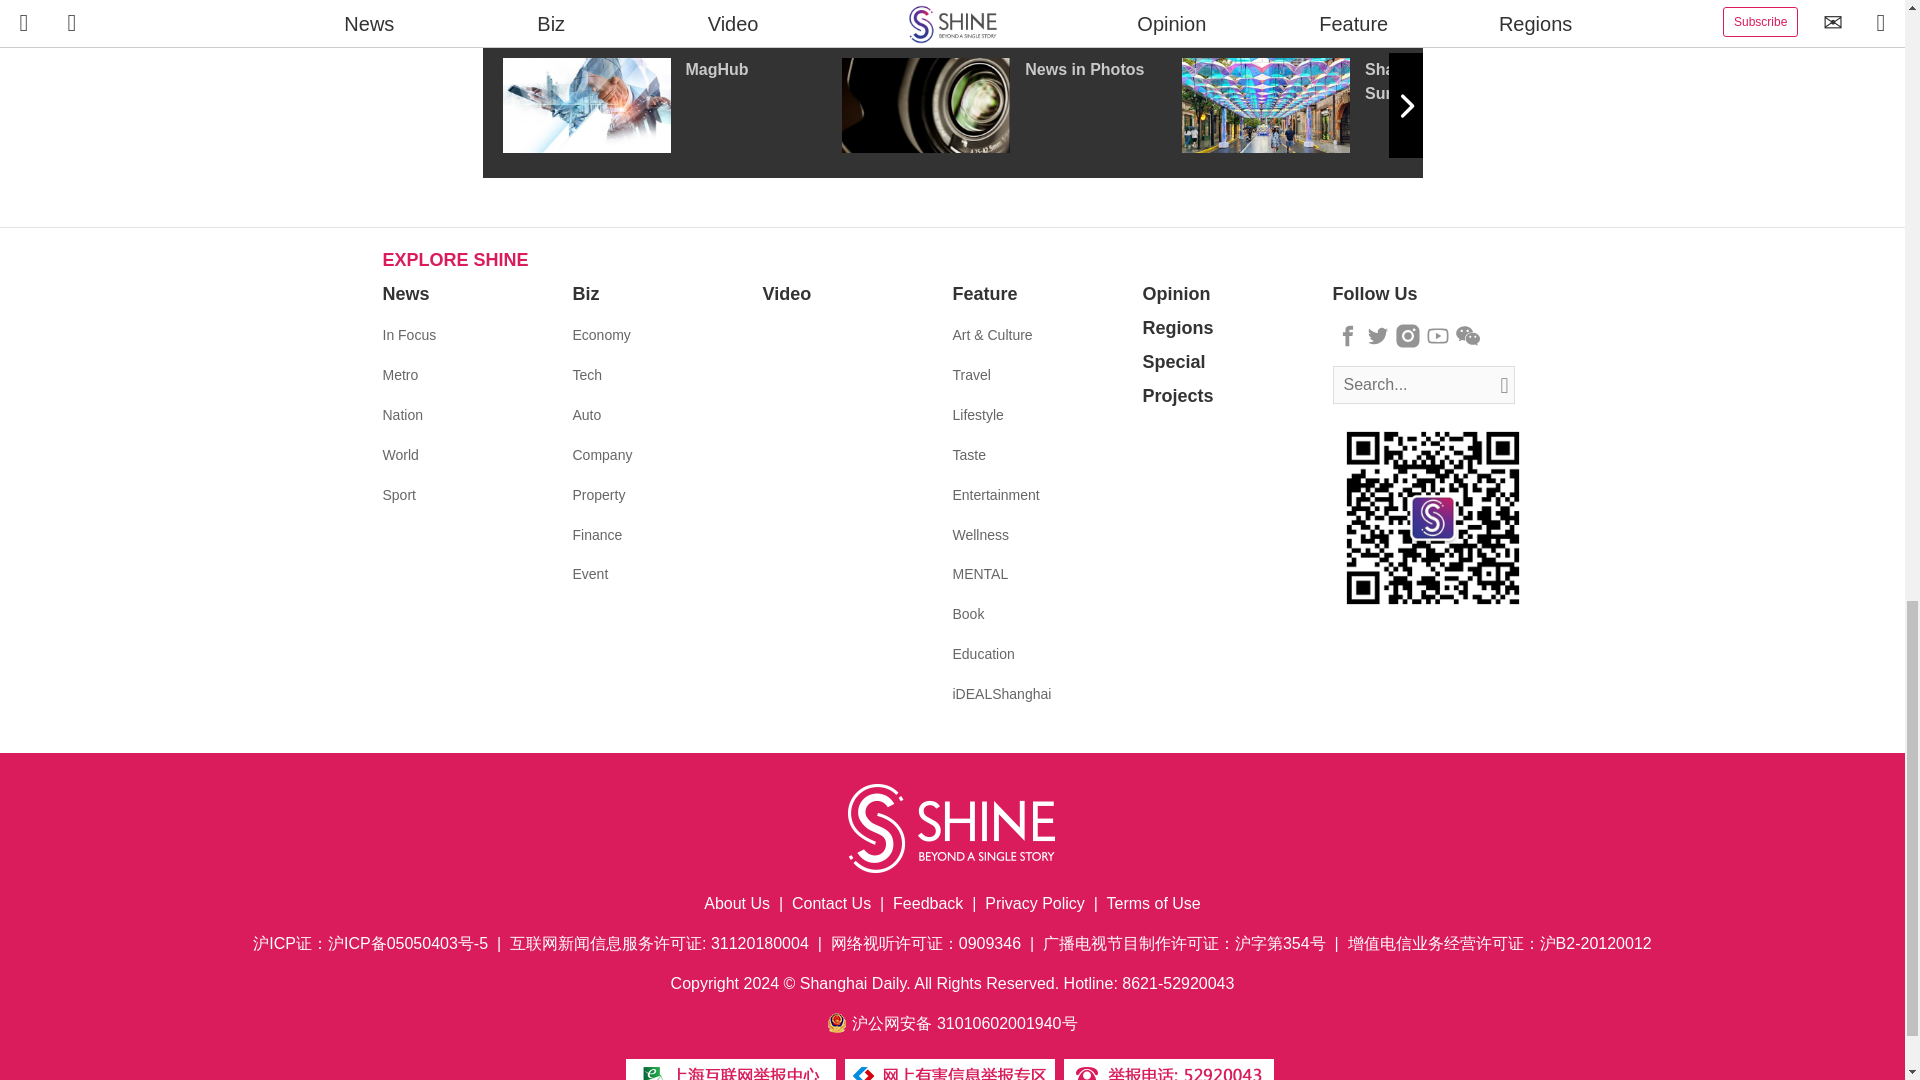  Describe the element at coordinates (670, 105) in the screenshot. I see `MagHub` at that location.